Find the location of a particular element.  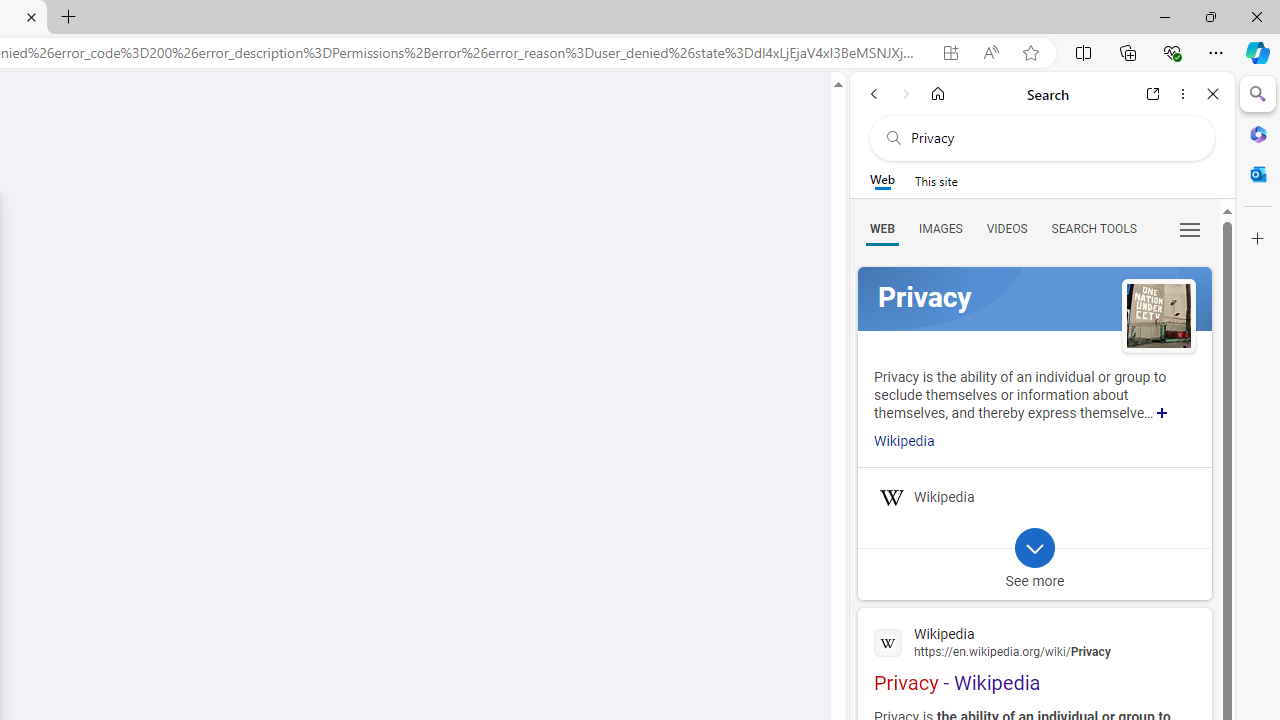

See more images of Privacy is located at coordinates (1158, 315).